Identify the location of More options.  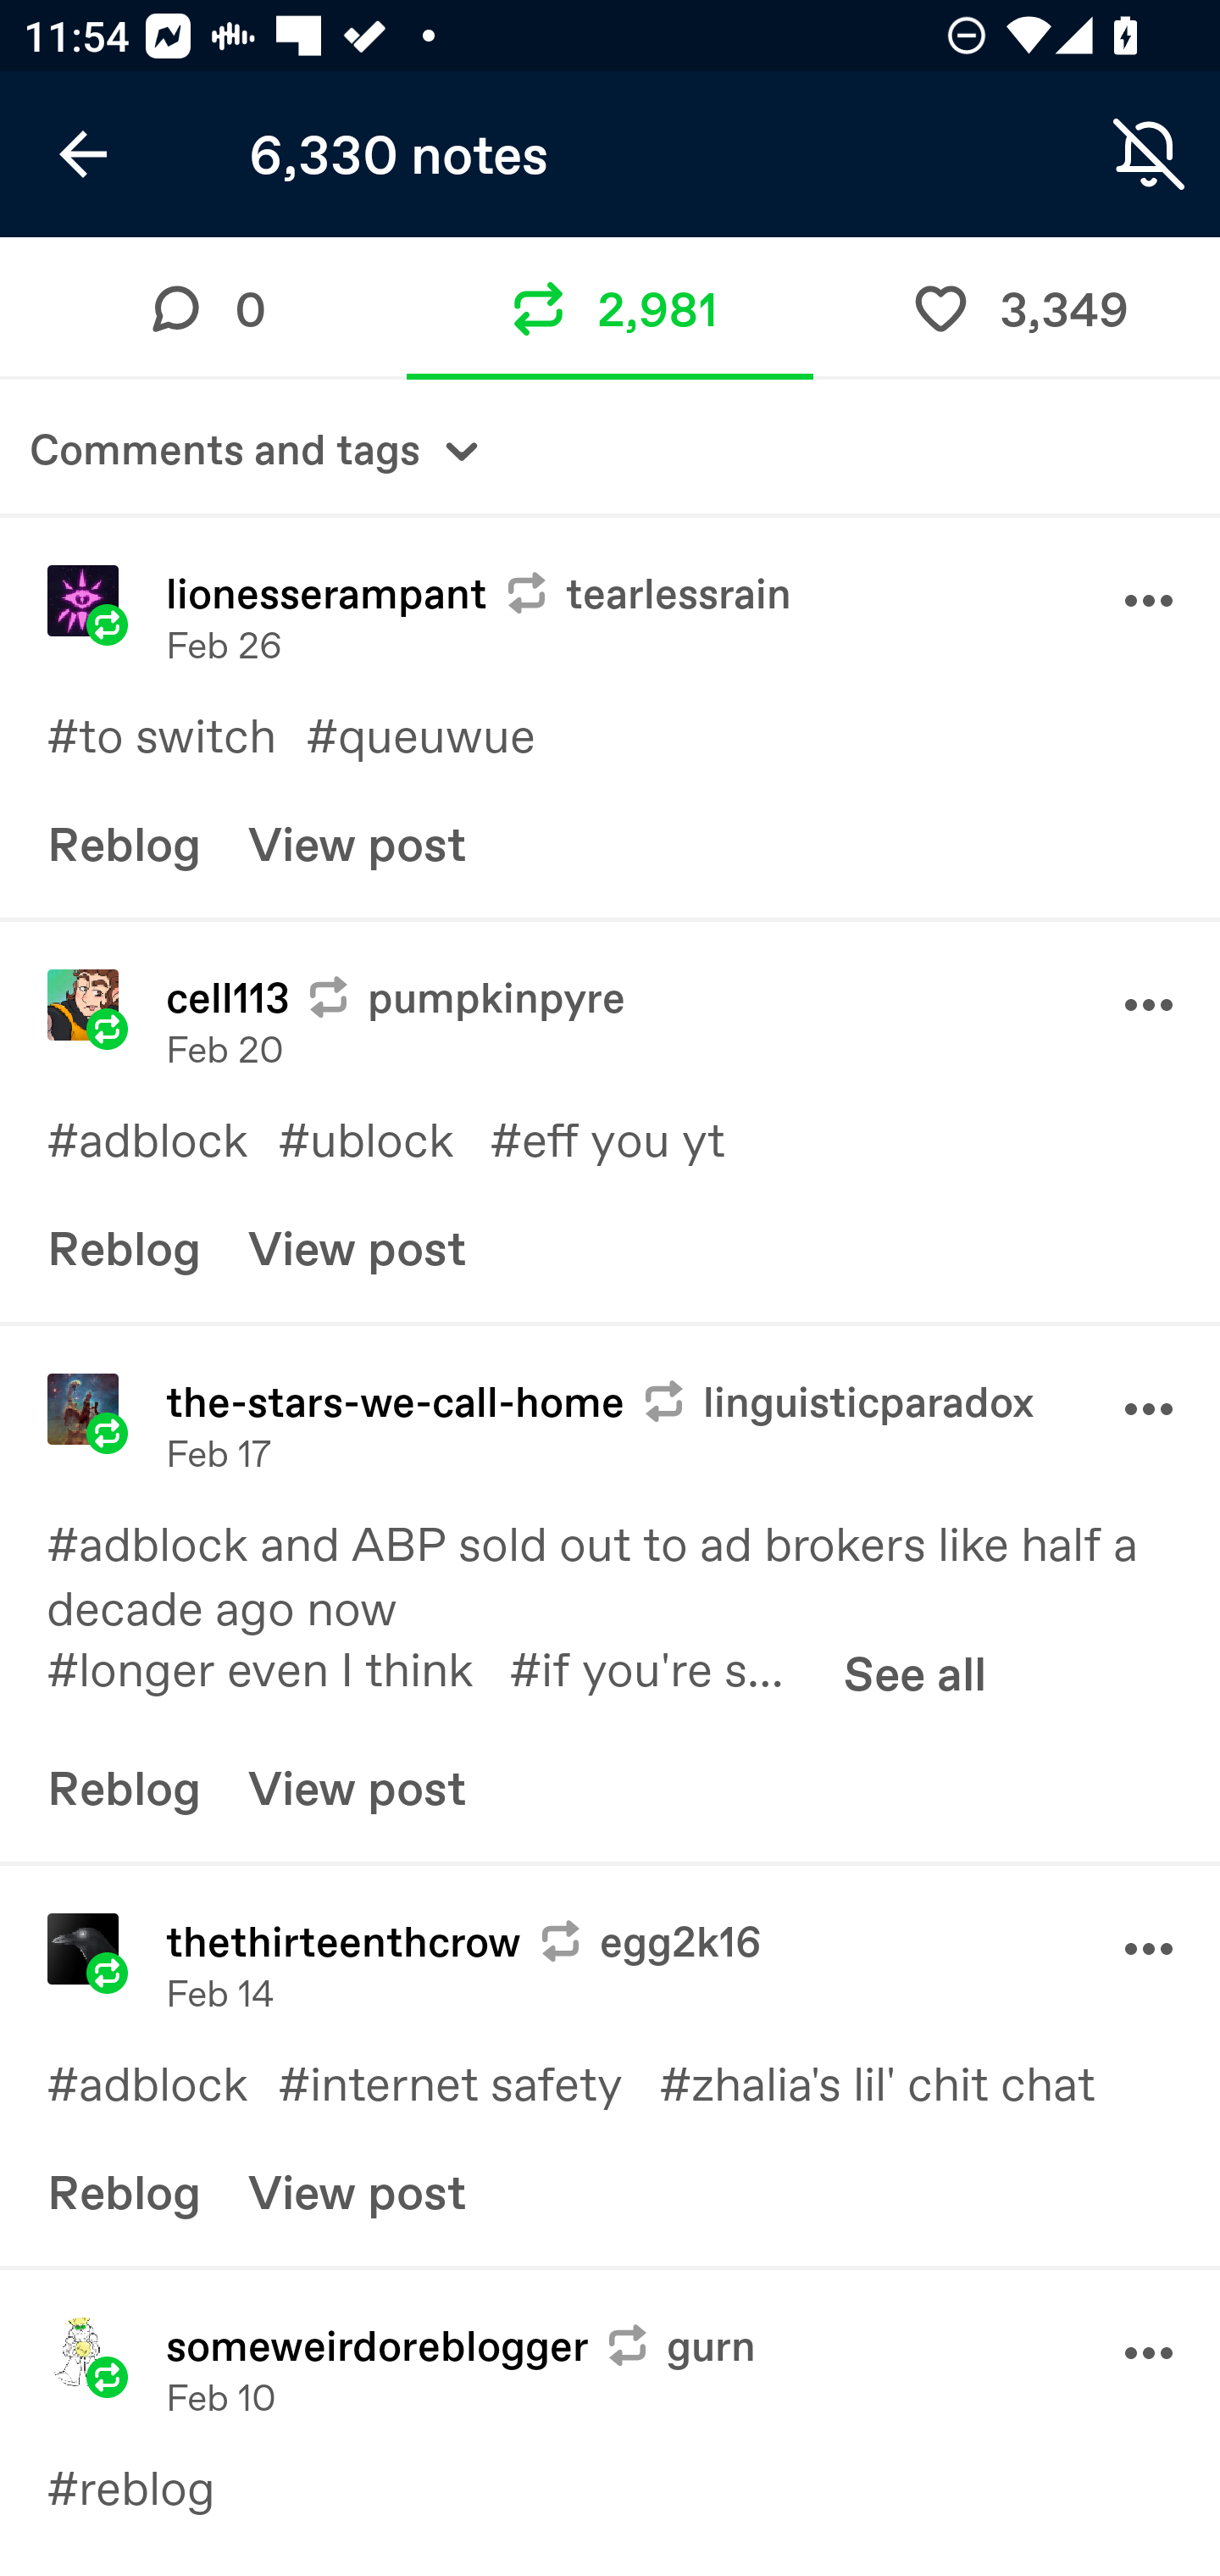
(1149, 1949).